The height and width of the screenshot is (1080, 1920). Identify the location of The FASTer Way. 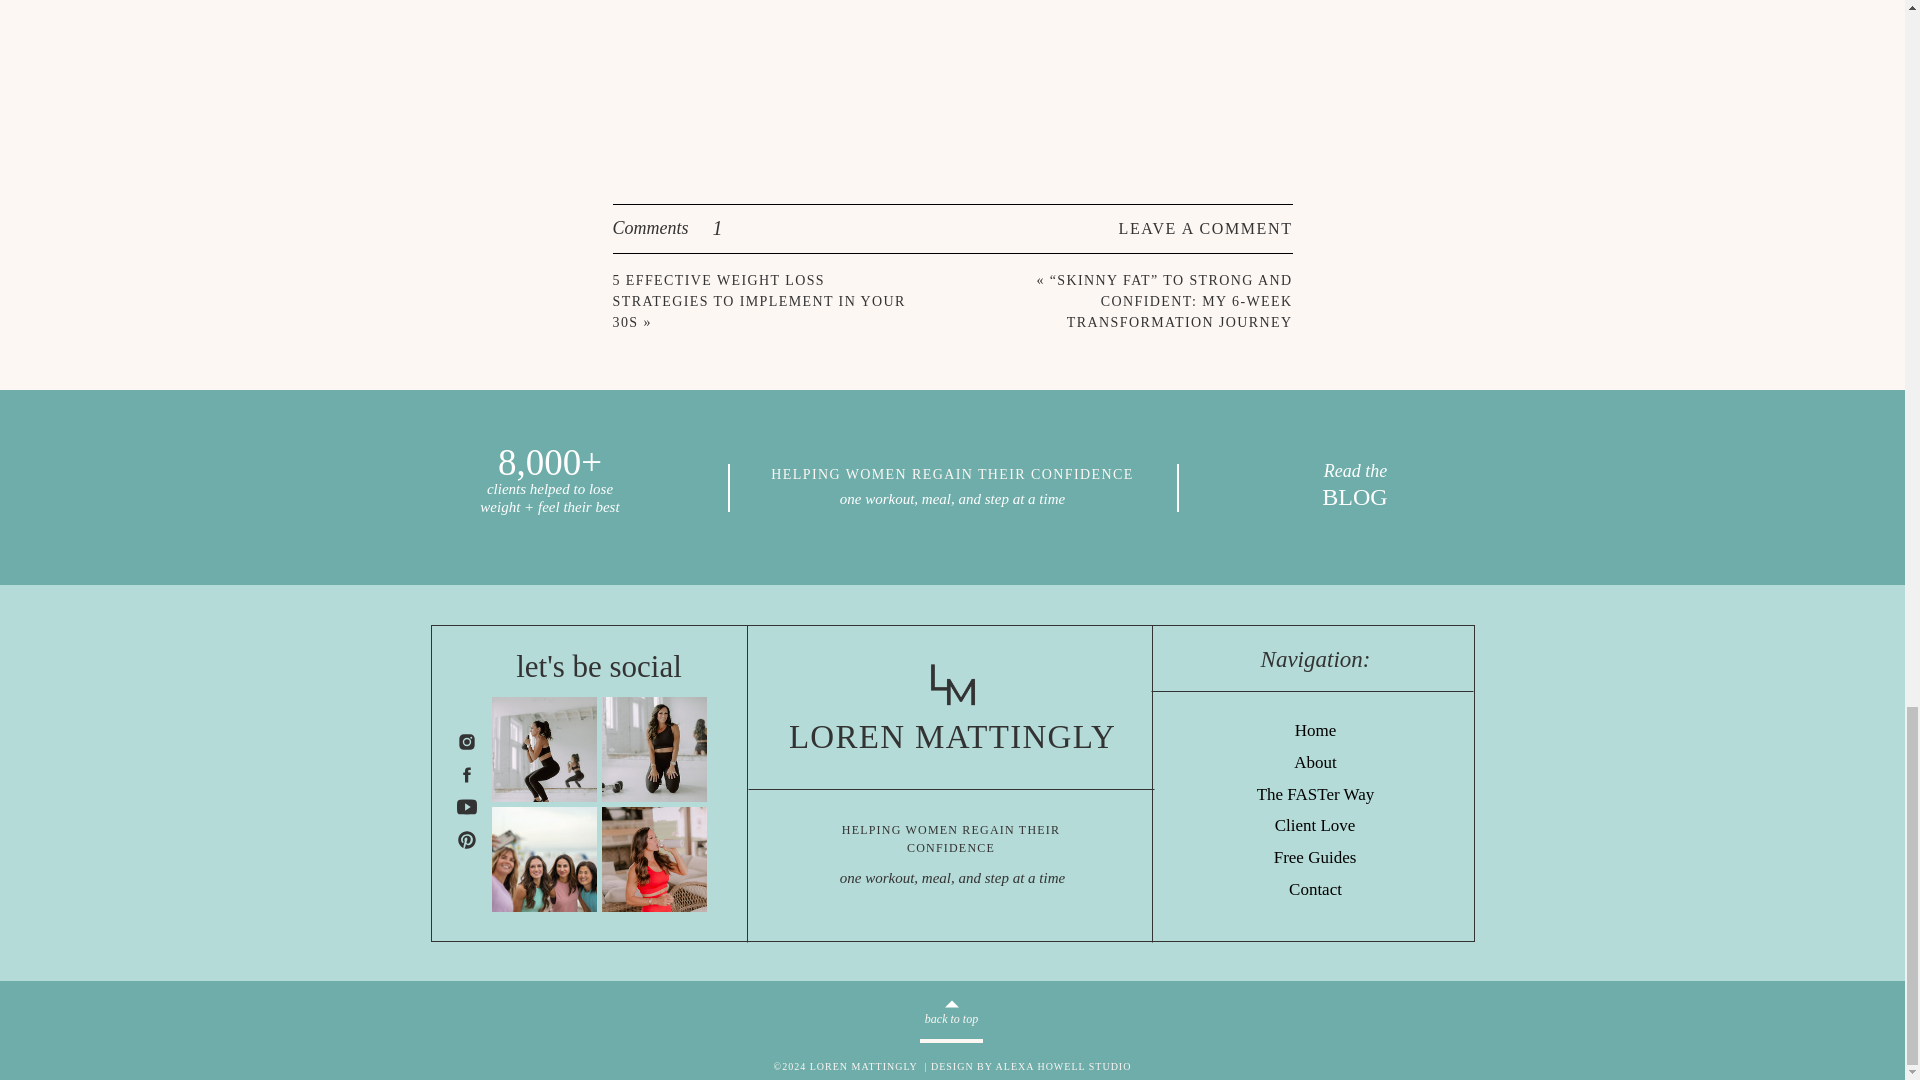
(1315, 795).